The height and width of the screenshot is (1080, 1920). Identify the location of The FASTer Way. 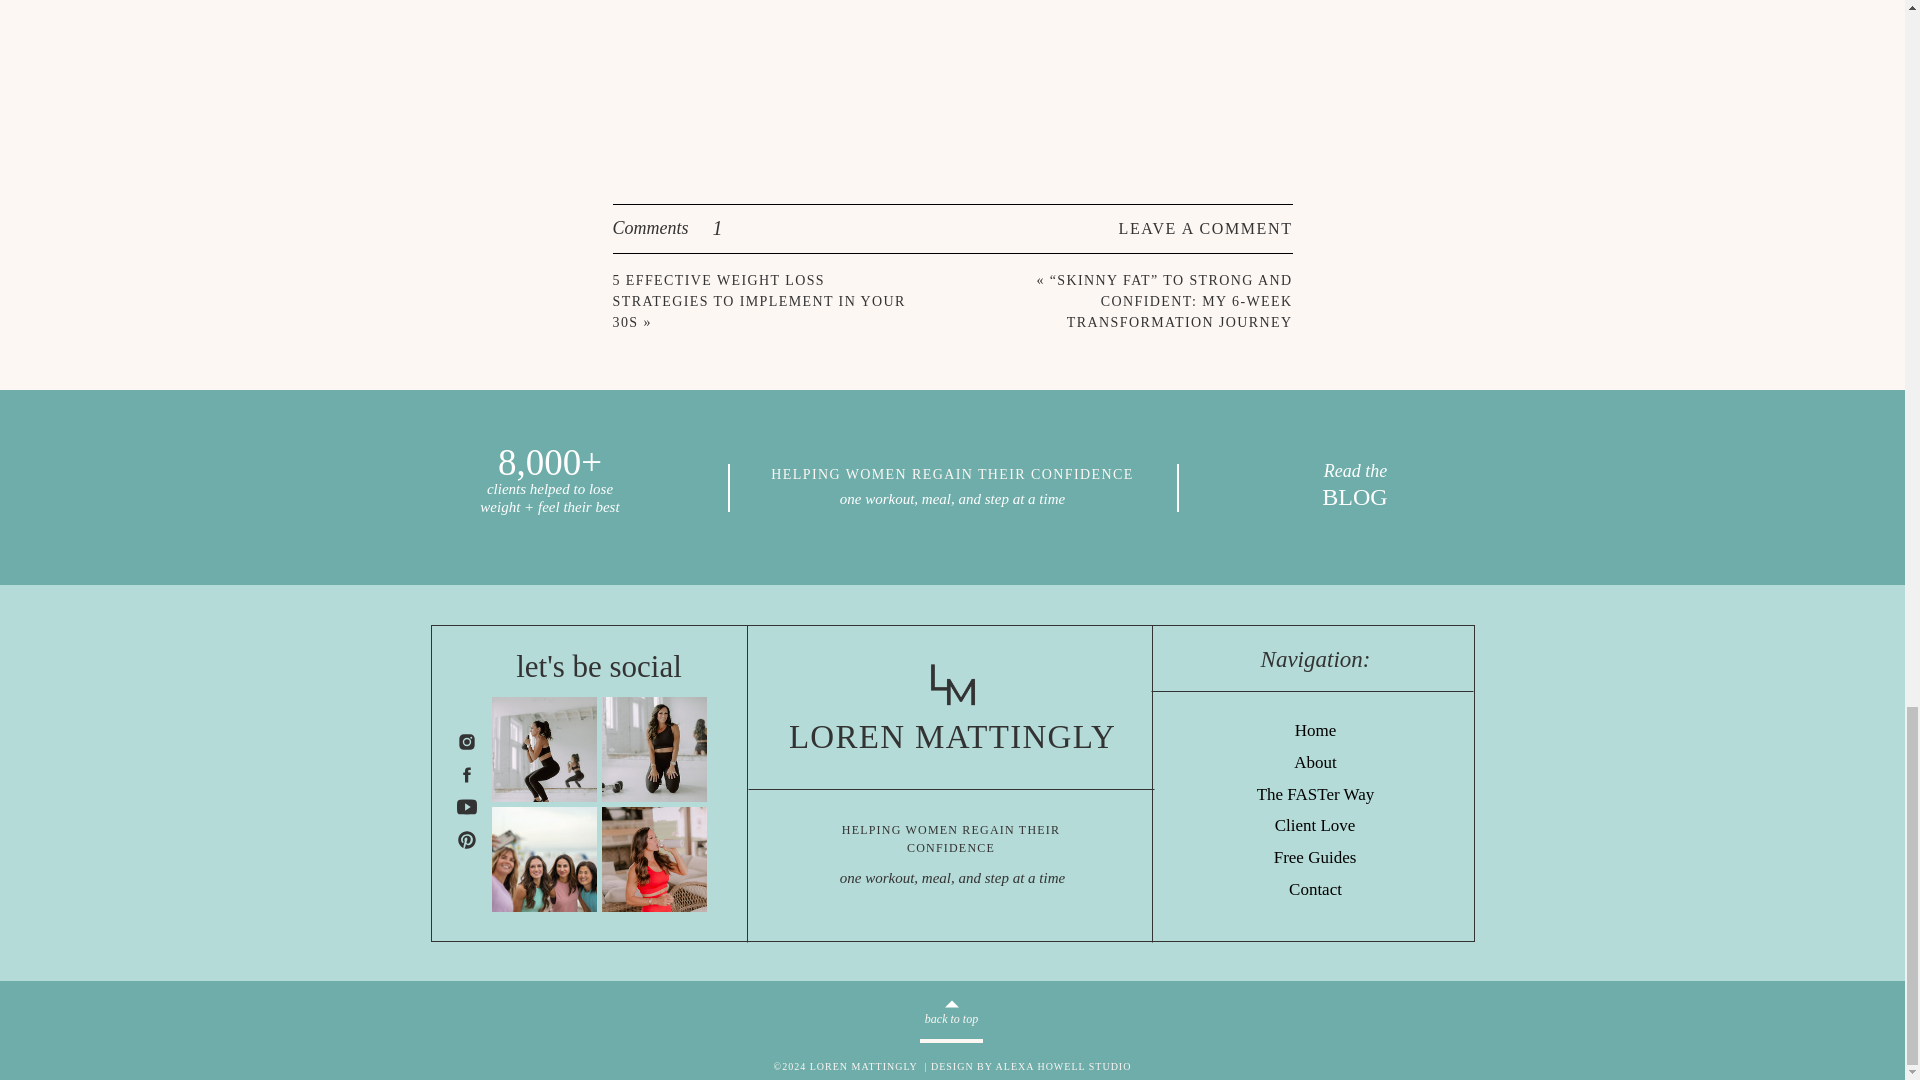
(1315, 795).